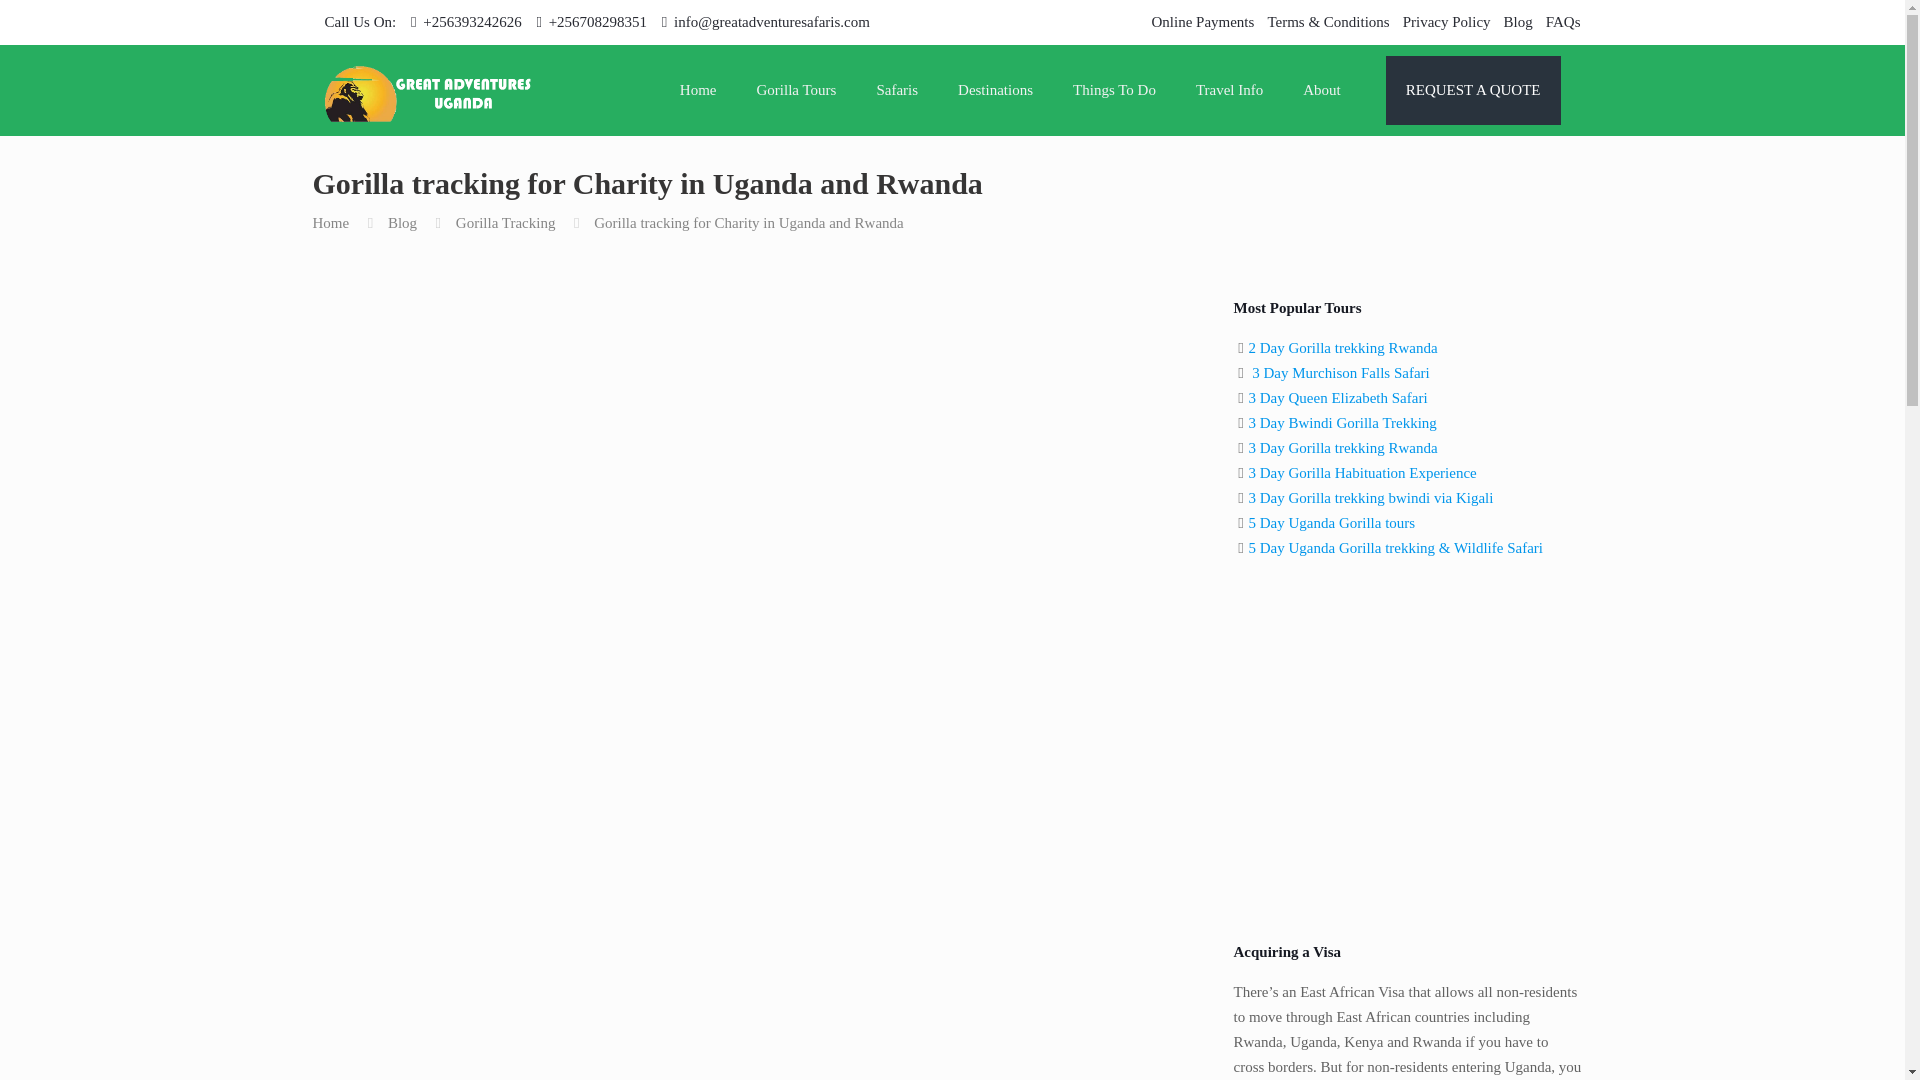 Image resolution: width=1920 pixels, height=1080 pixels. I want to click on Online Payments, so click(1202, 22).